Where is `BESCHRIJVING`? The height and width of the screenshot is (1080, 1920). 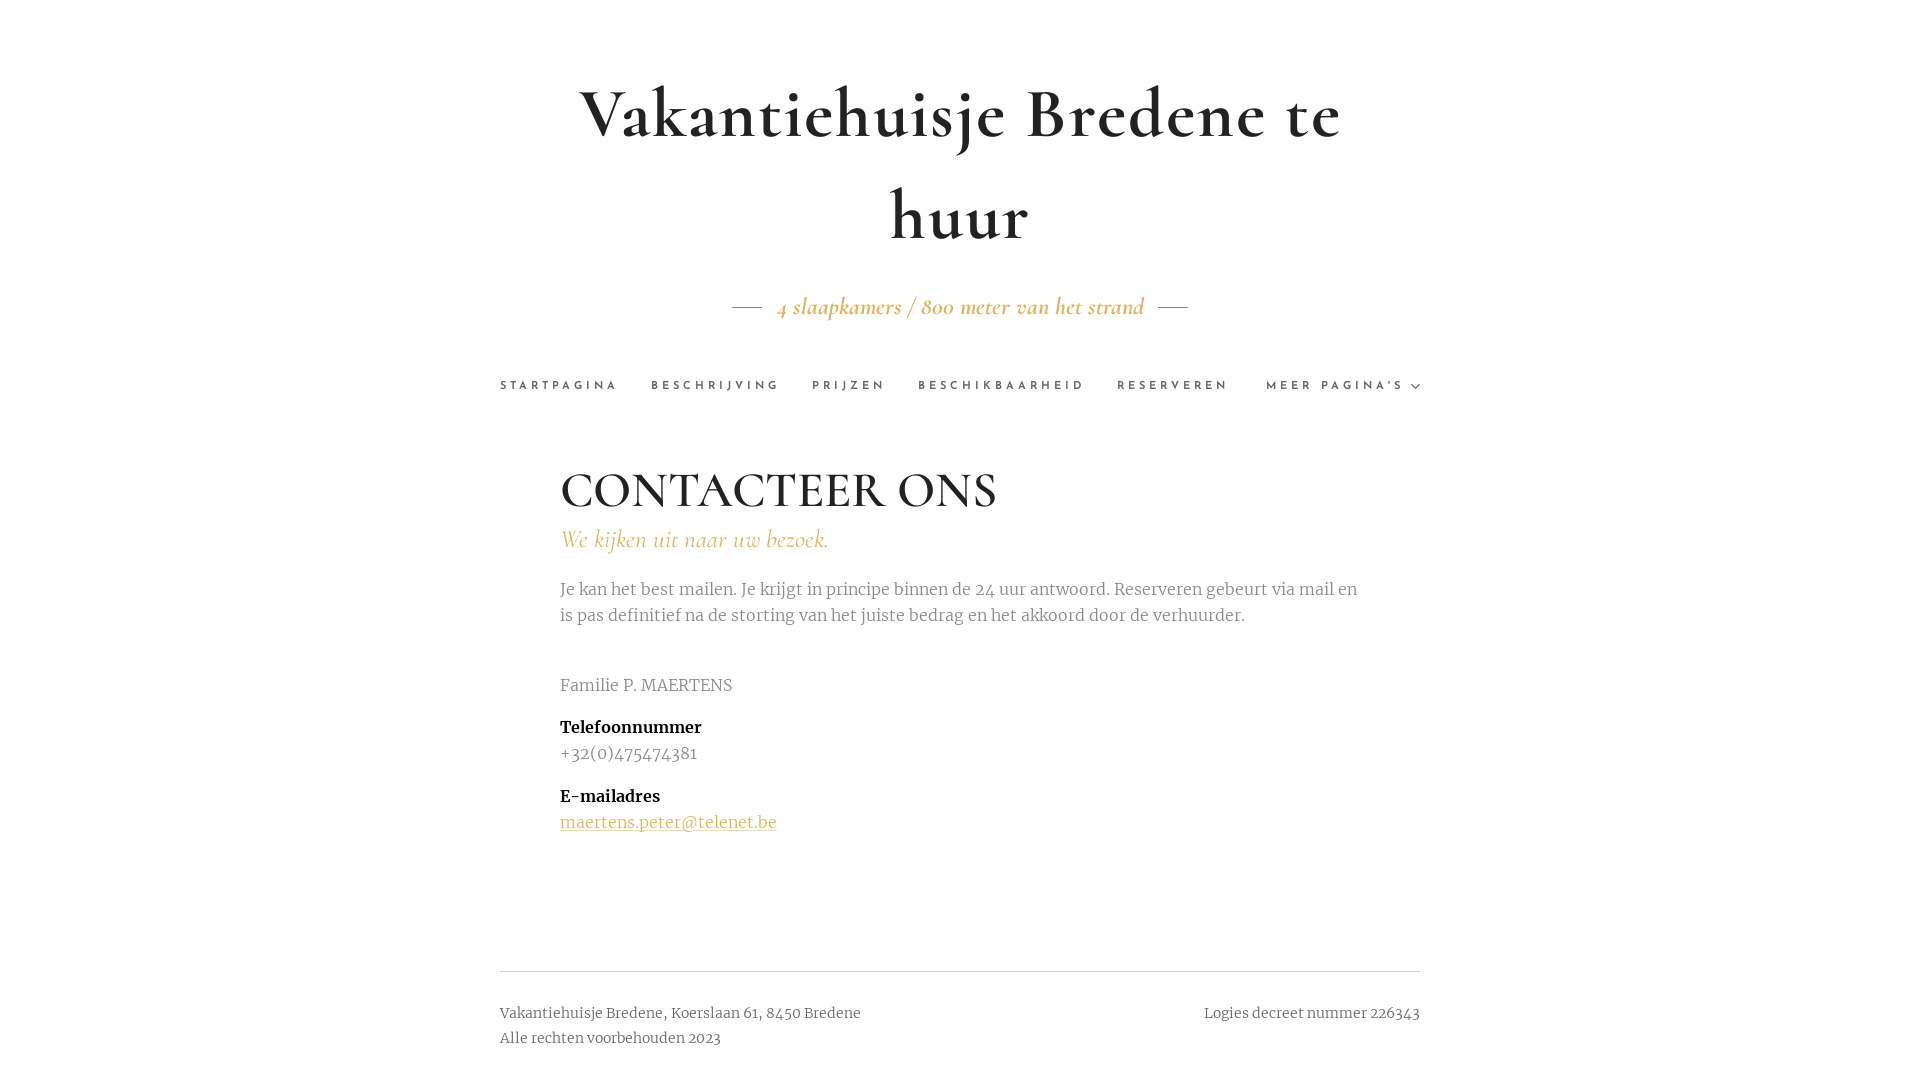
BESCHRIJVING is located at coordinates (716, 387).